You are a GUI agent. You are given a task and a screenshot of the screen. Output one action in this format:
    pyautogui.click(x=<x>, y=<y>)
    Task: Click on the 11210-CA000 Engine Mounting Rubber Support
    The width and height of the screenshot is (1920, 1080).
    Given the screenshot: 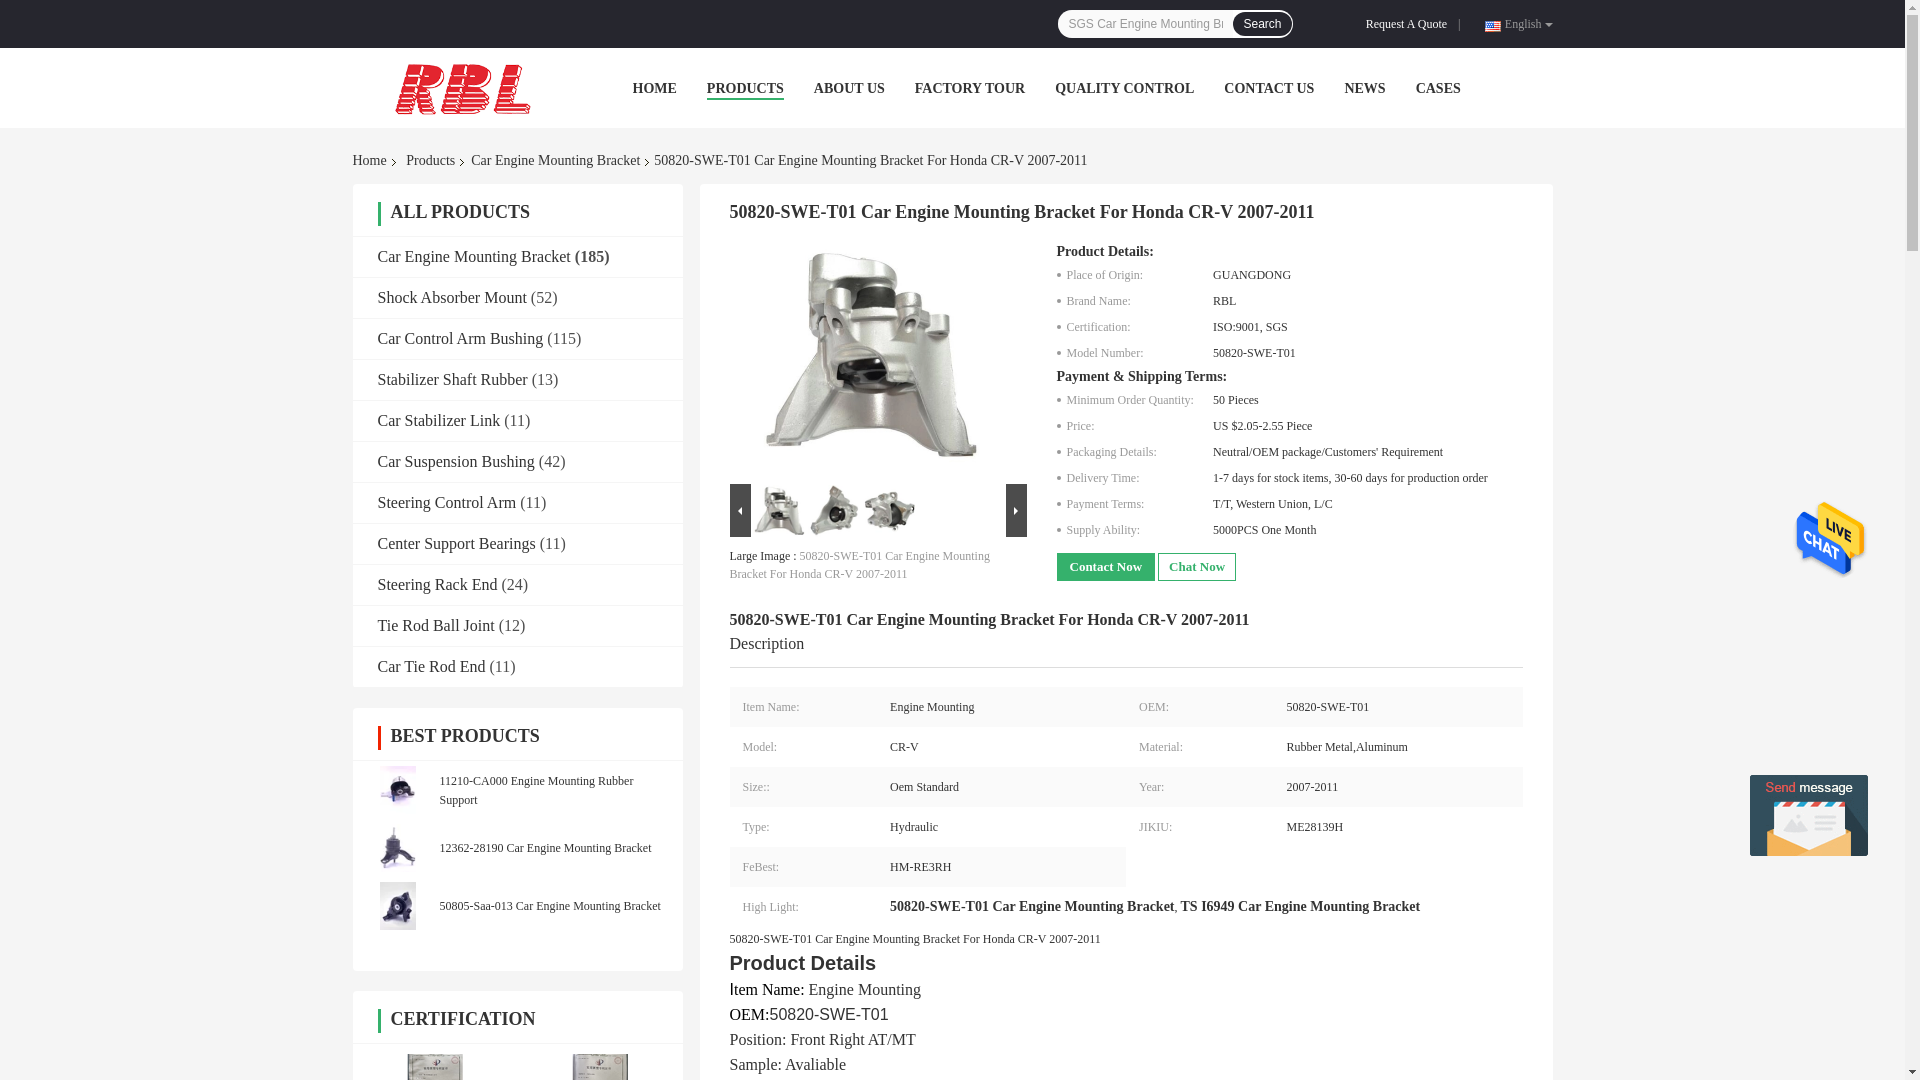 What is the action you would take?
    pyautogui.click(x=536, y=790)
    